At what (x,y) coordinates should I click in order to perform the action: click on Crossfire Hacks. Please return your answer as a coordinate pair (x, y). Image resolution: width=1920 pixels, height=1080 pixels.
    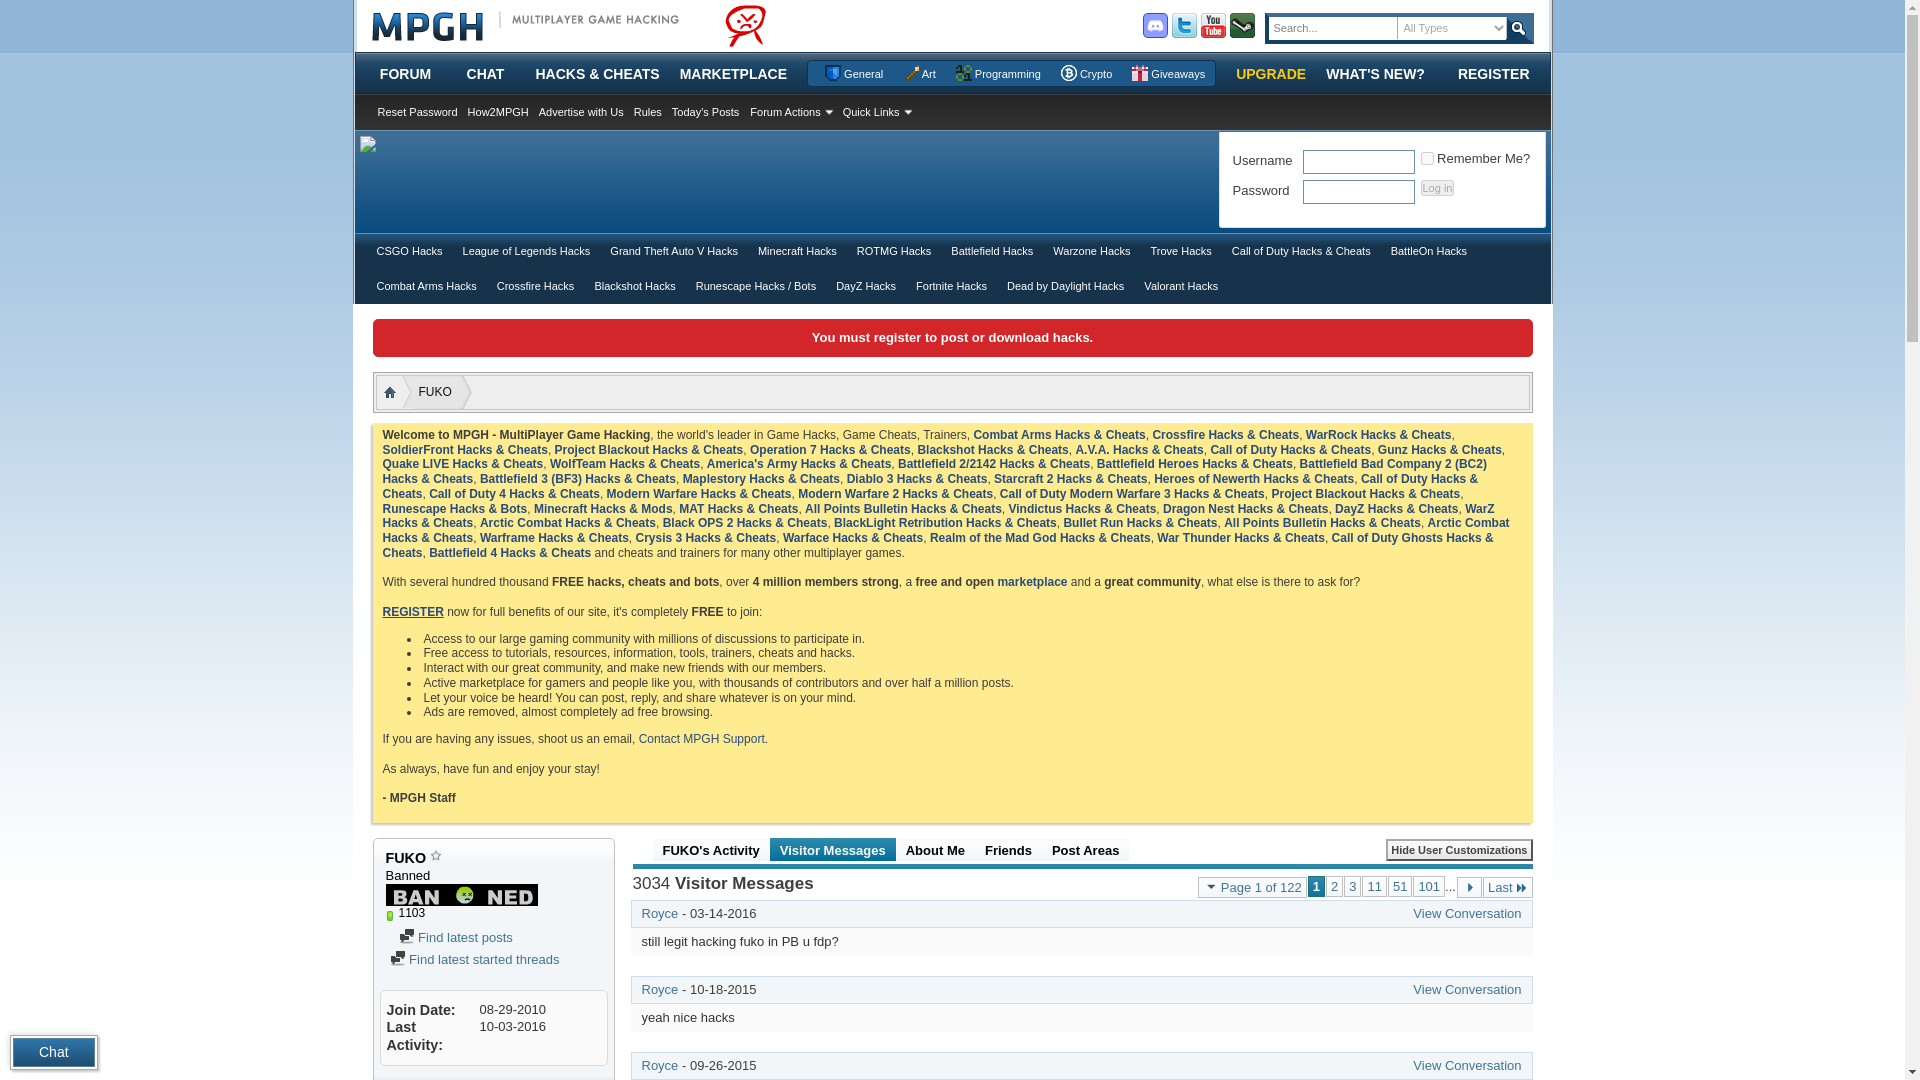
    Looking at the image, I should click on (536, 285).